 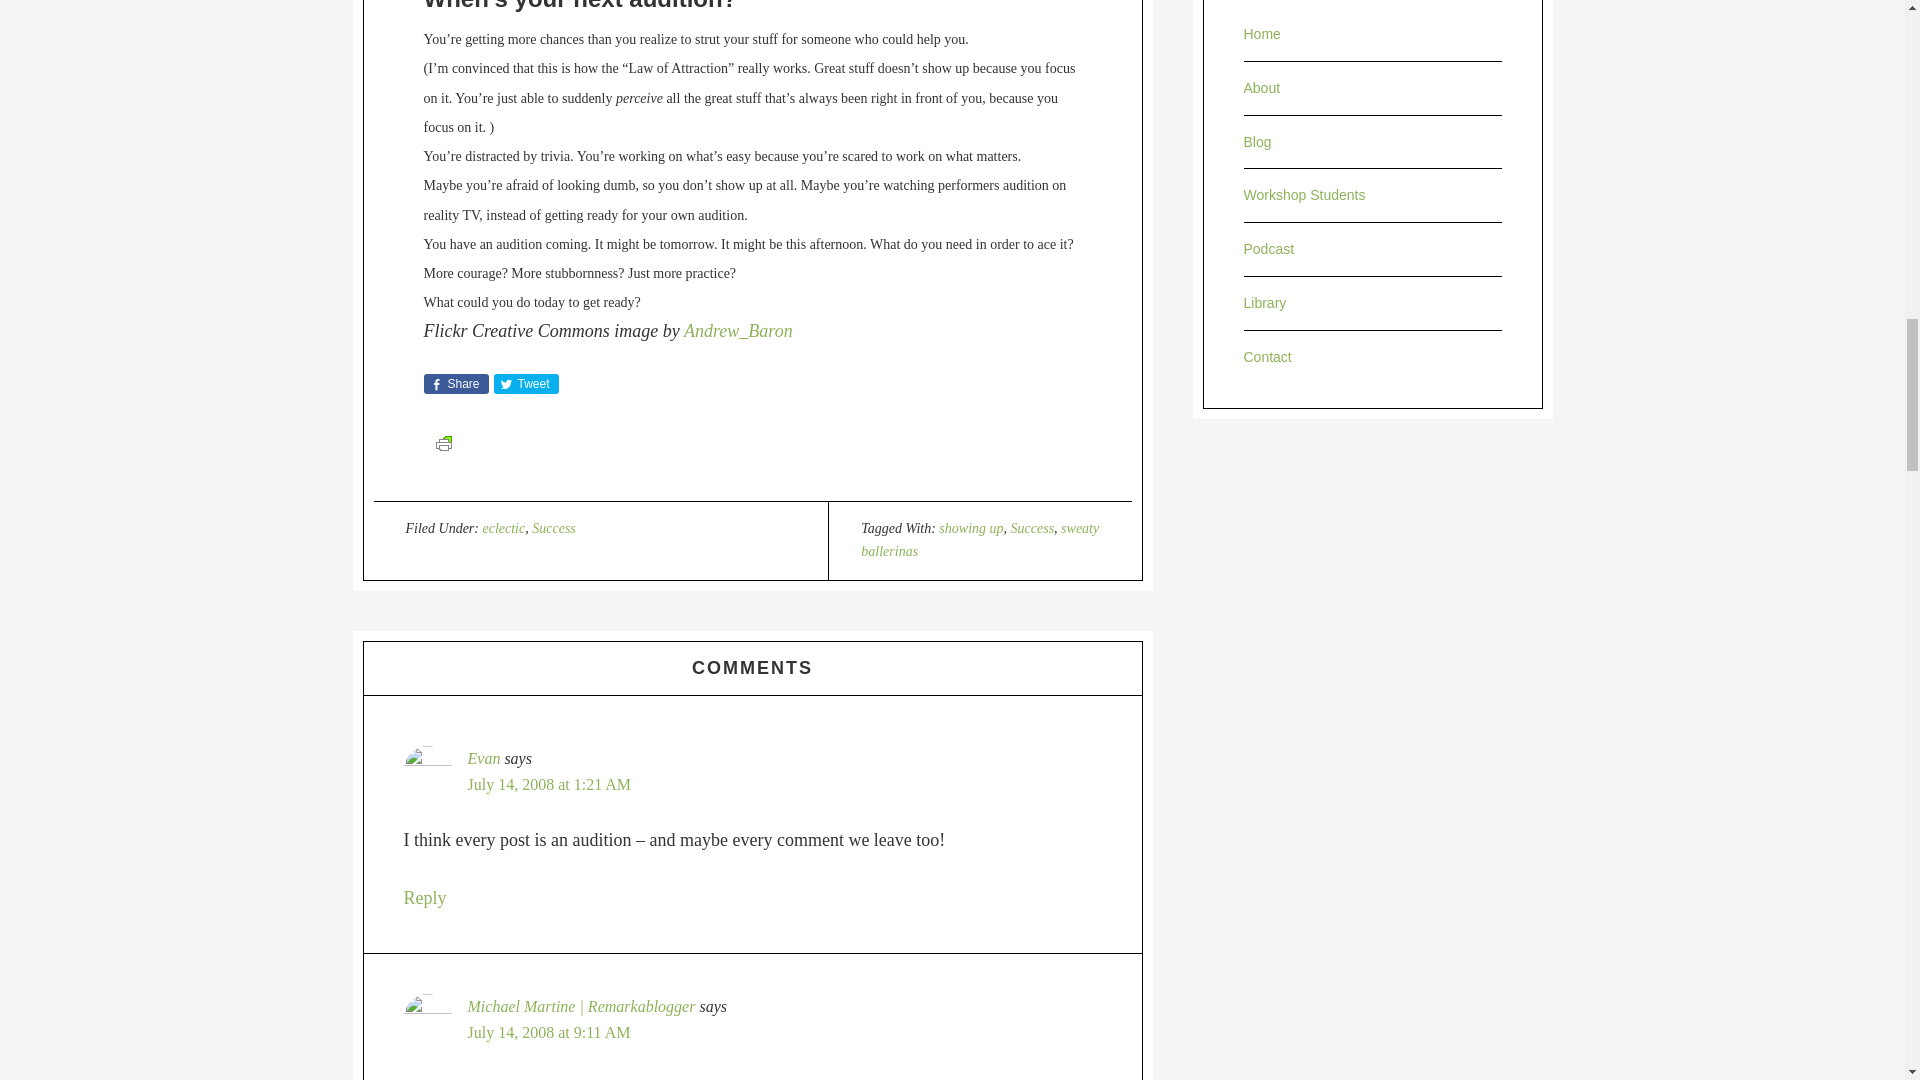 I want to click on Success, so click(x=554, y=528).